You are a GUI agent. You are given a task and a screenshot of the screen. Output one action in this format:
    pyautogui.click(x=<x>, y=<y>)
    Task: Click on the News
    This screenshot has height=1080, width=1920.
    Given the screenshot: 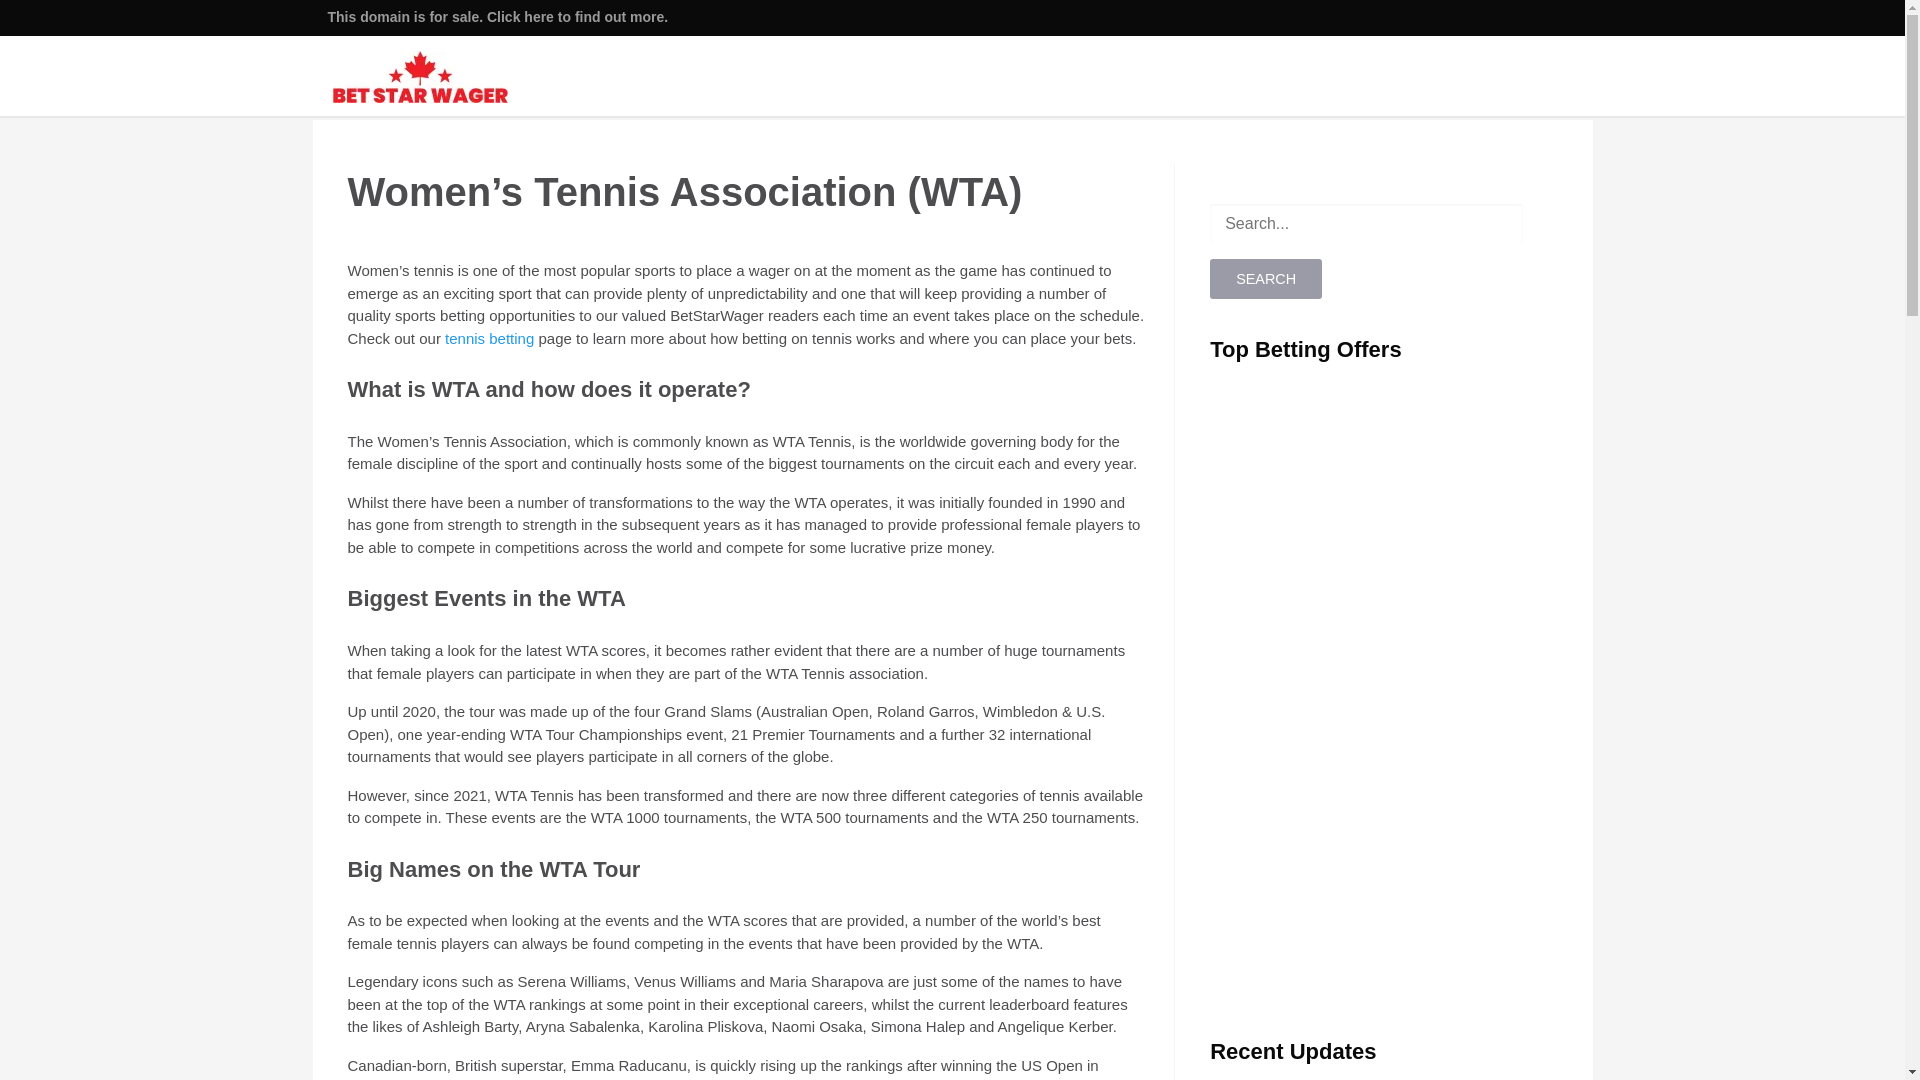 What is the action you would take?
    pyautogui.click(x=1538, y=74)
    